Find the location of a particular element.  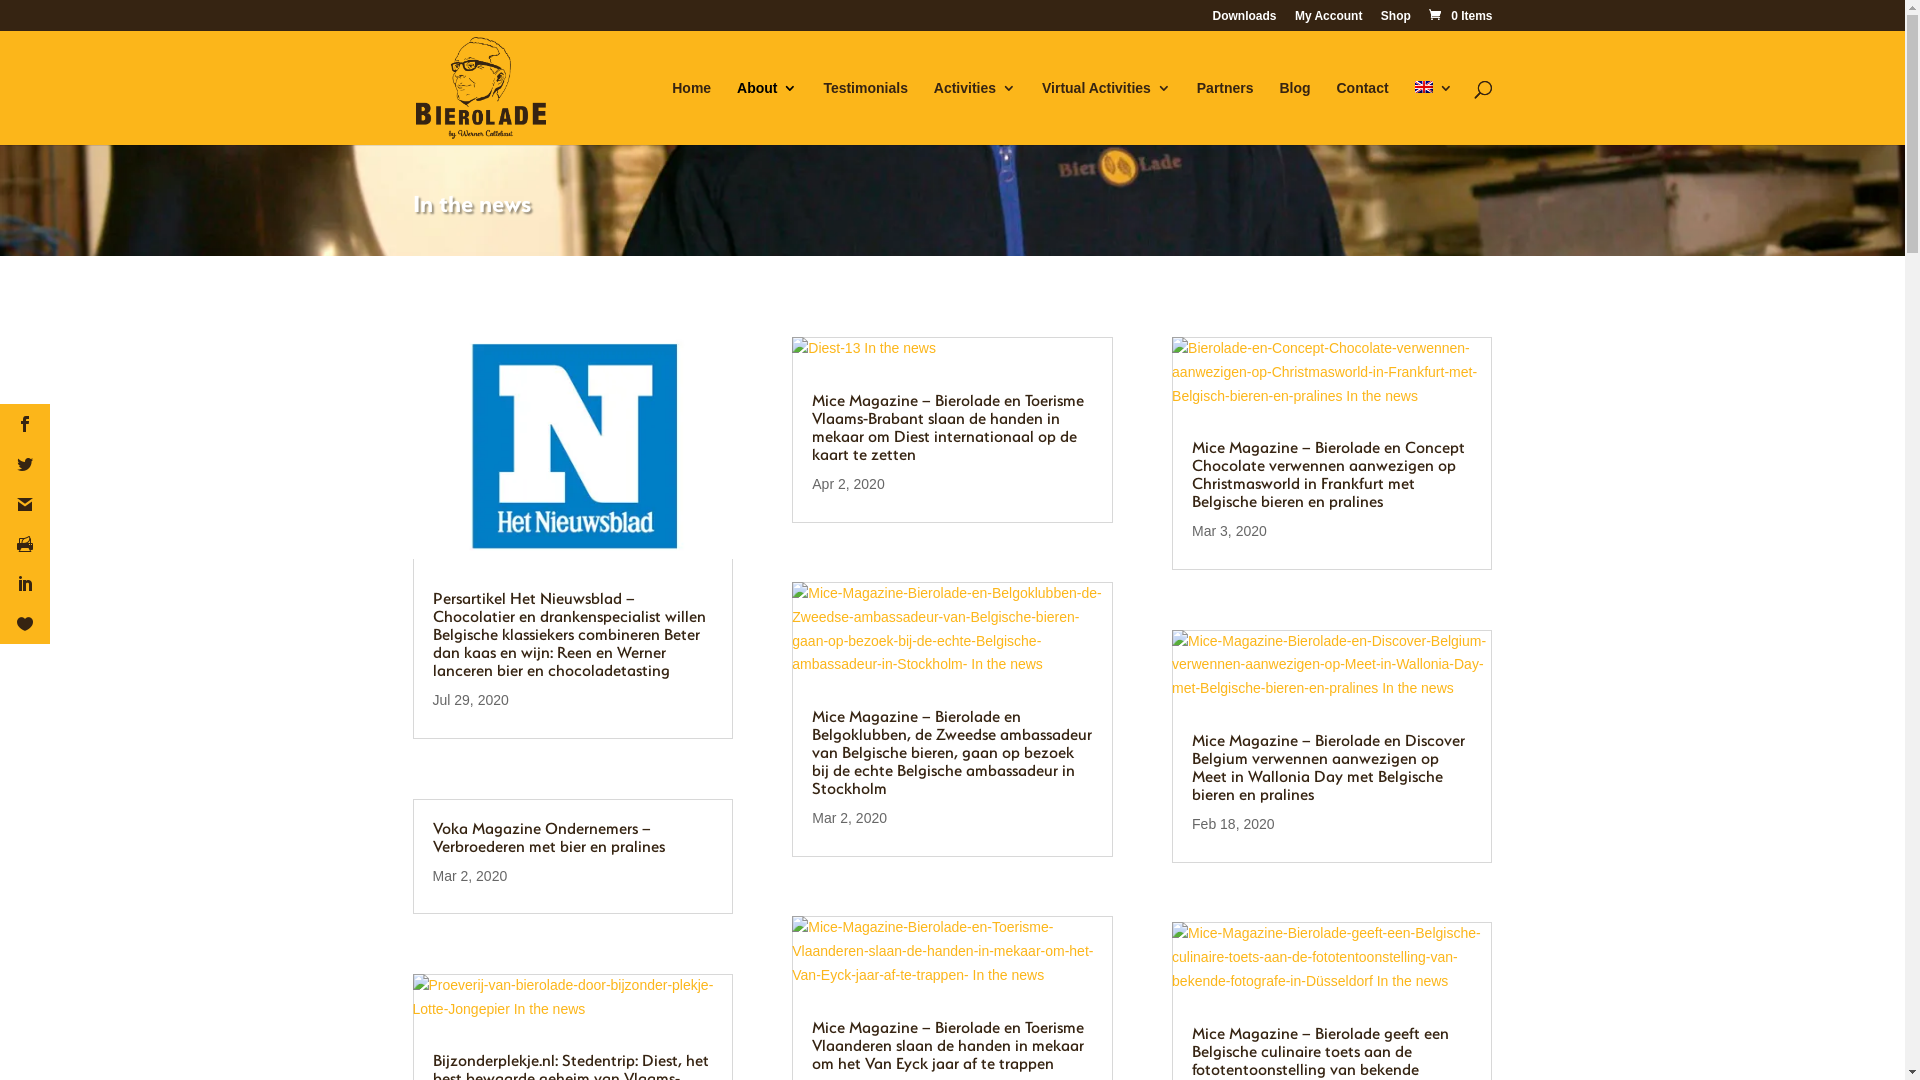

Shop is located at coordinates (1396, 20).